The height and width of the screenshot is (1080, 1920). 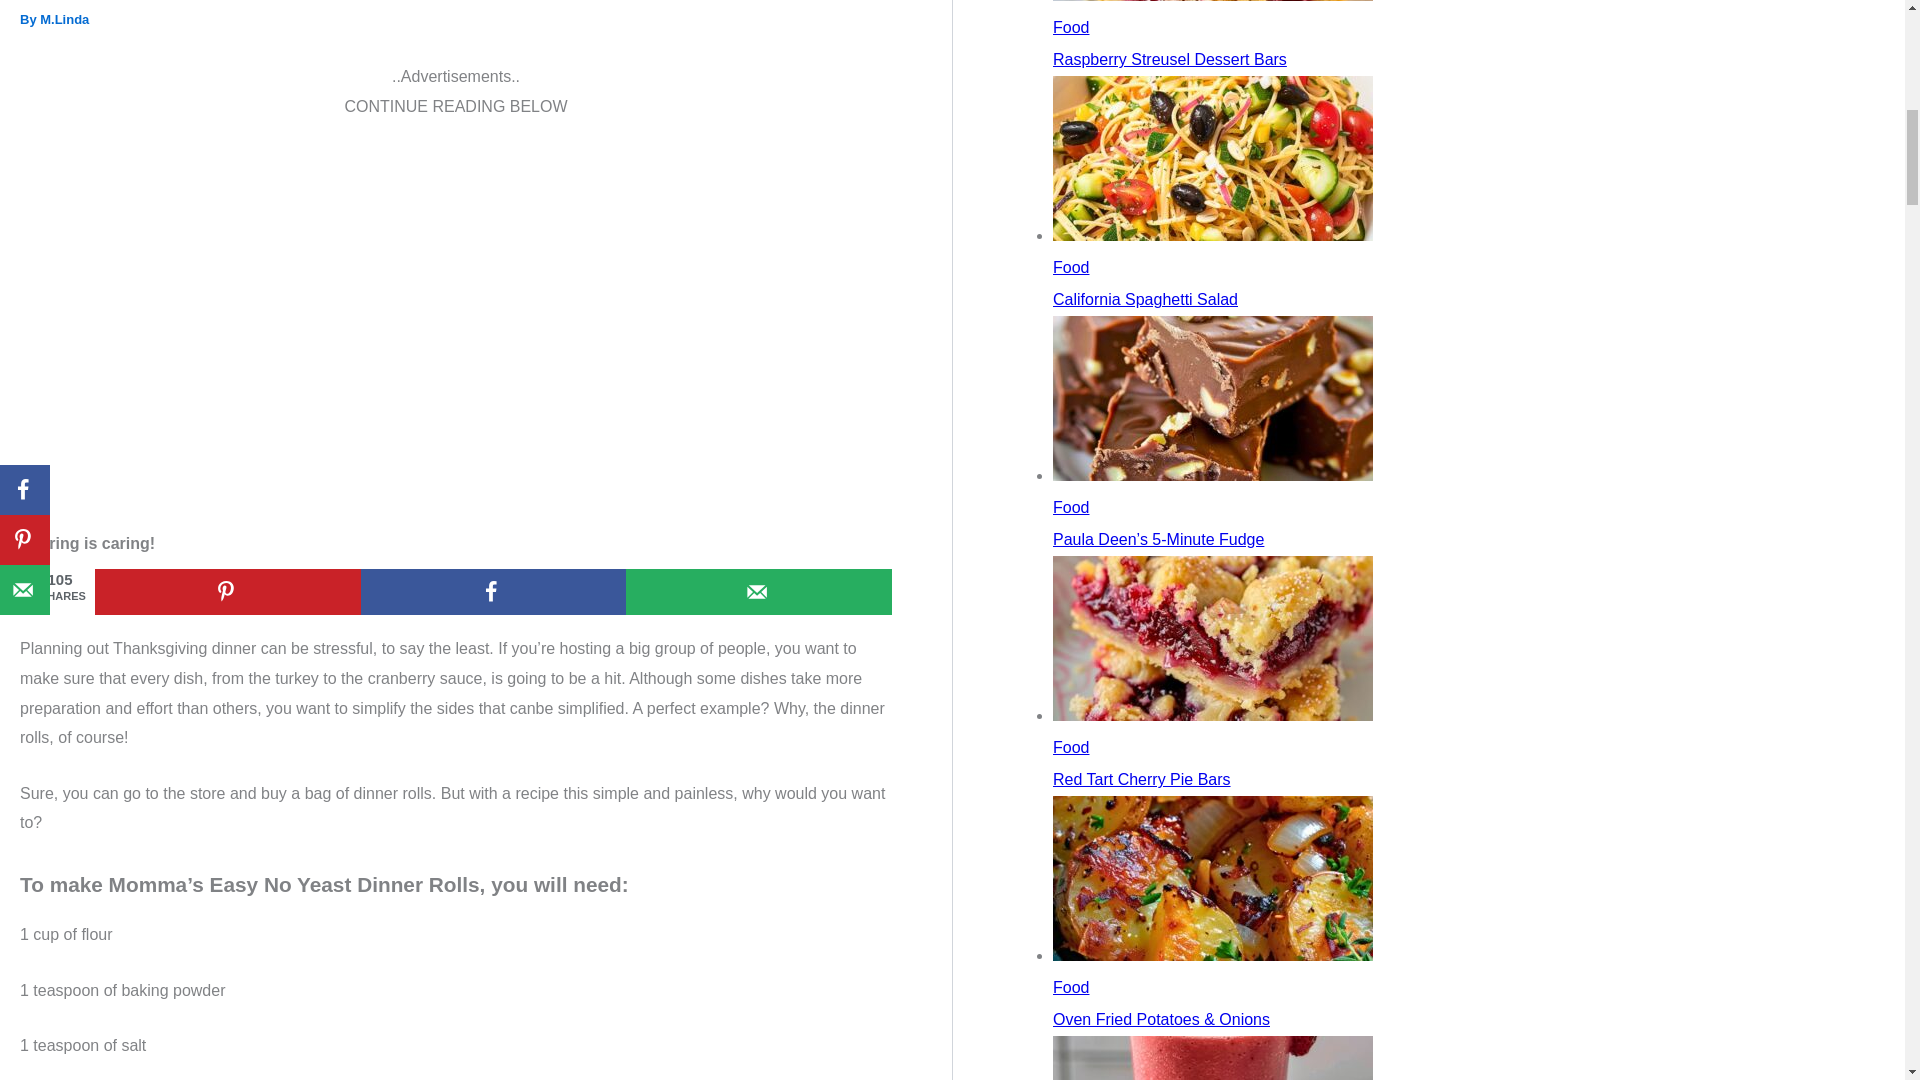 I want to click on Send over email, so click(x=758, y=592).